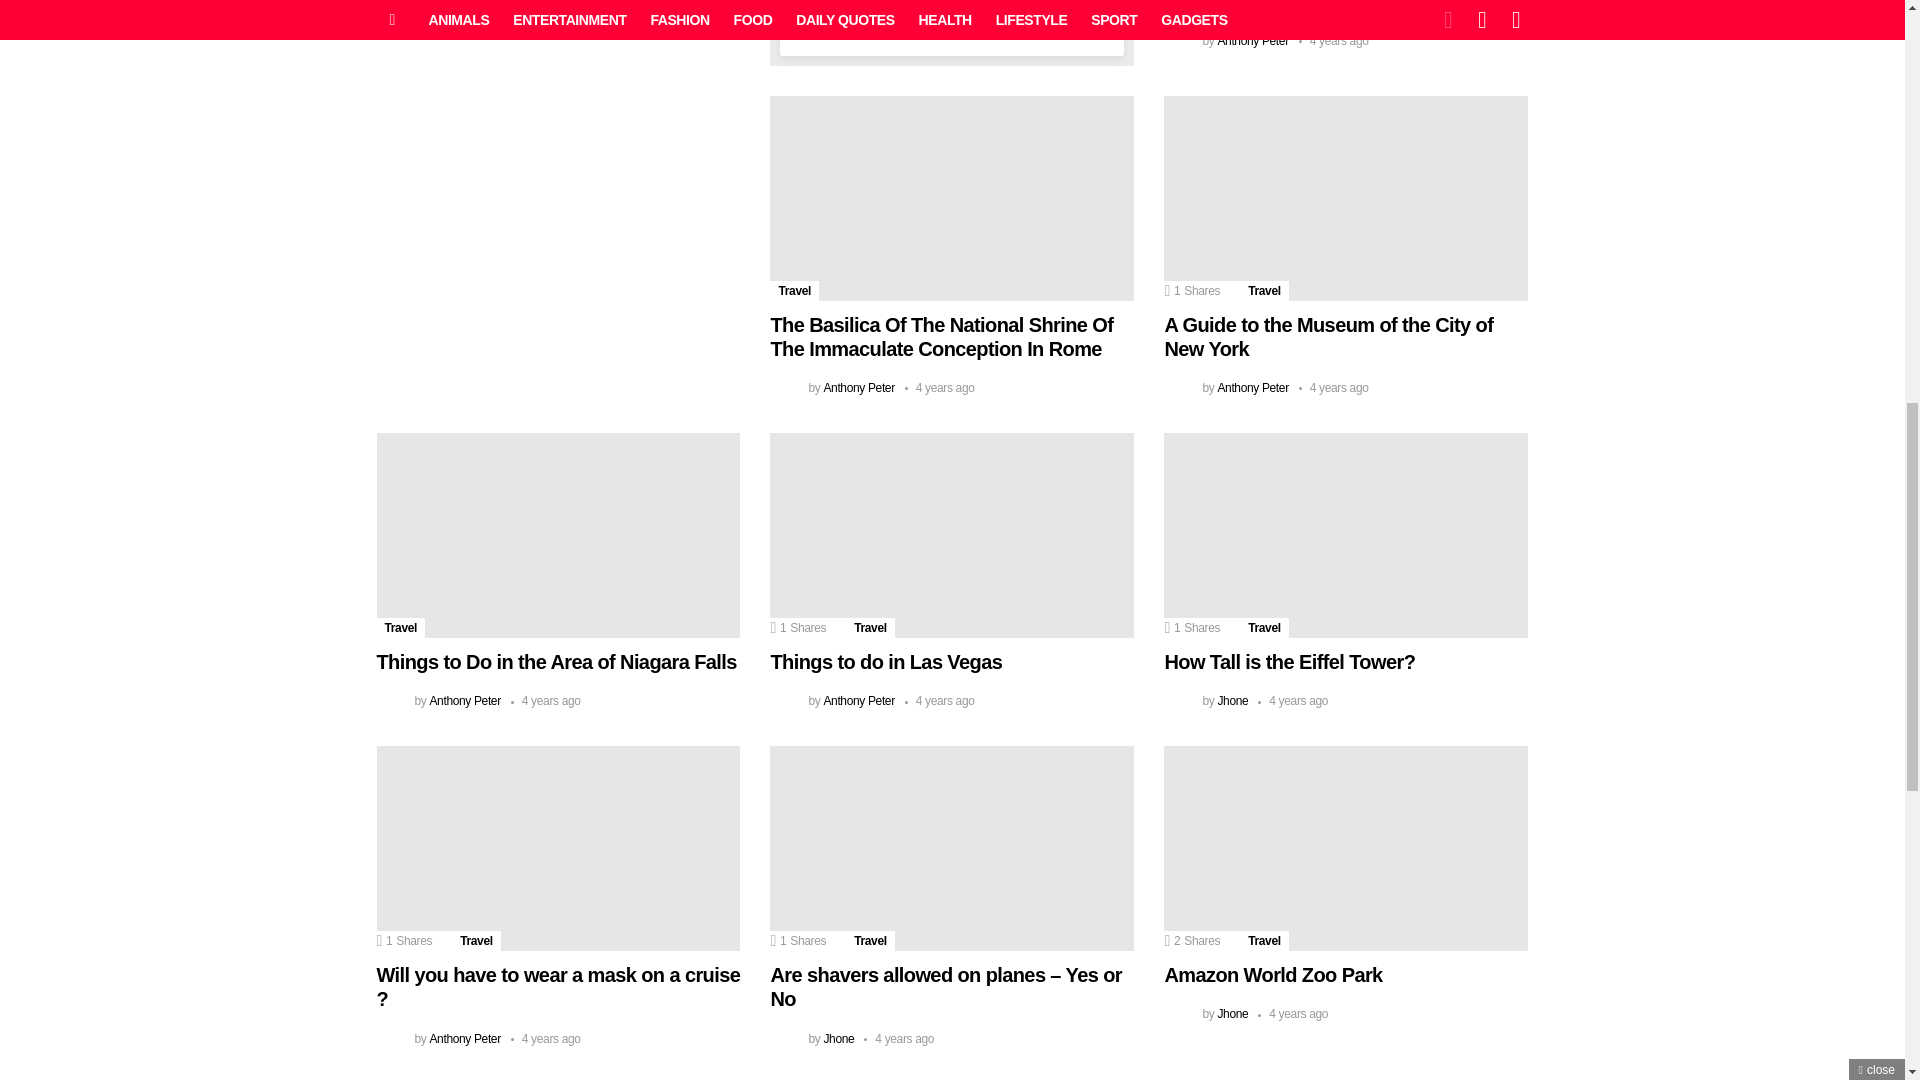 This screenshot has width=1920, height=1080. Describe the element at coordinates (1334, 388) in the screenshot. I see `January 4, 2021, 11:21 am` at that location.